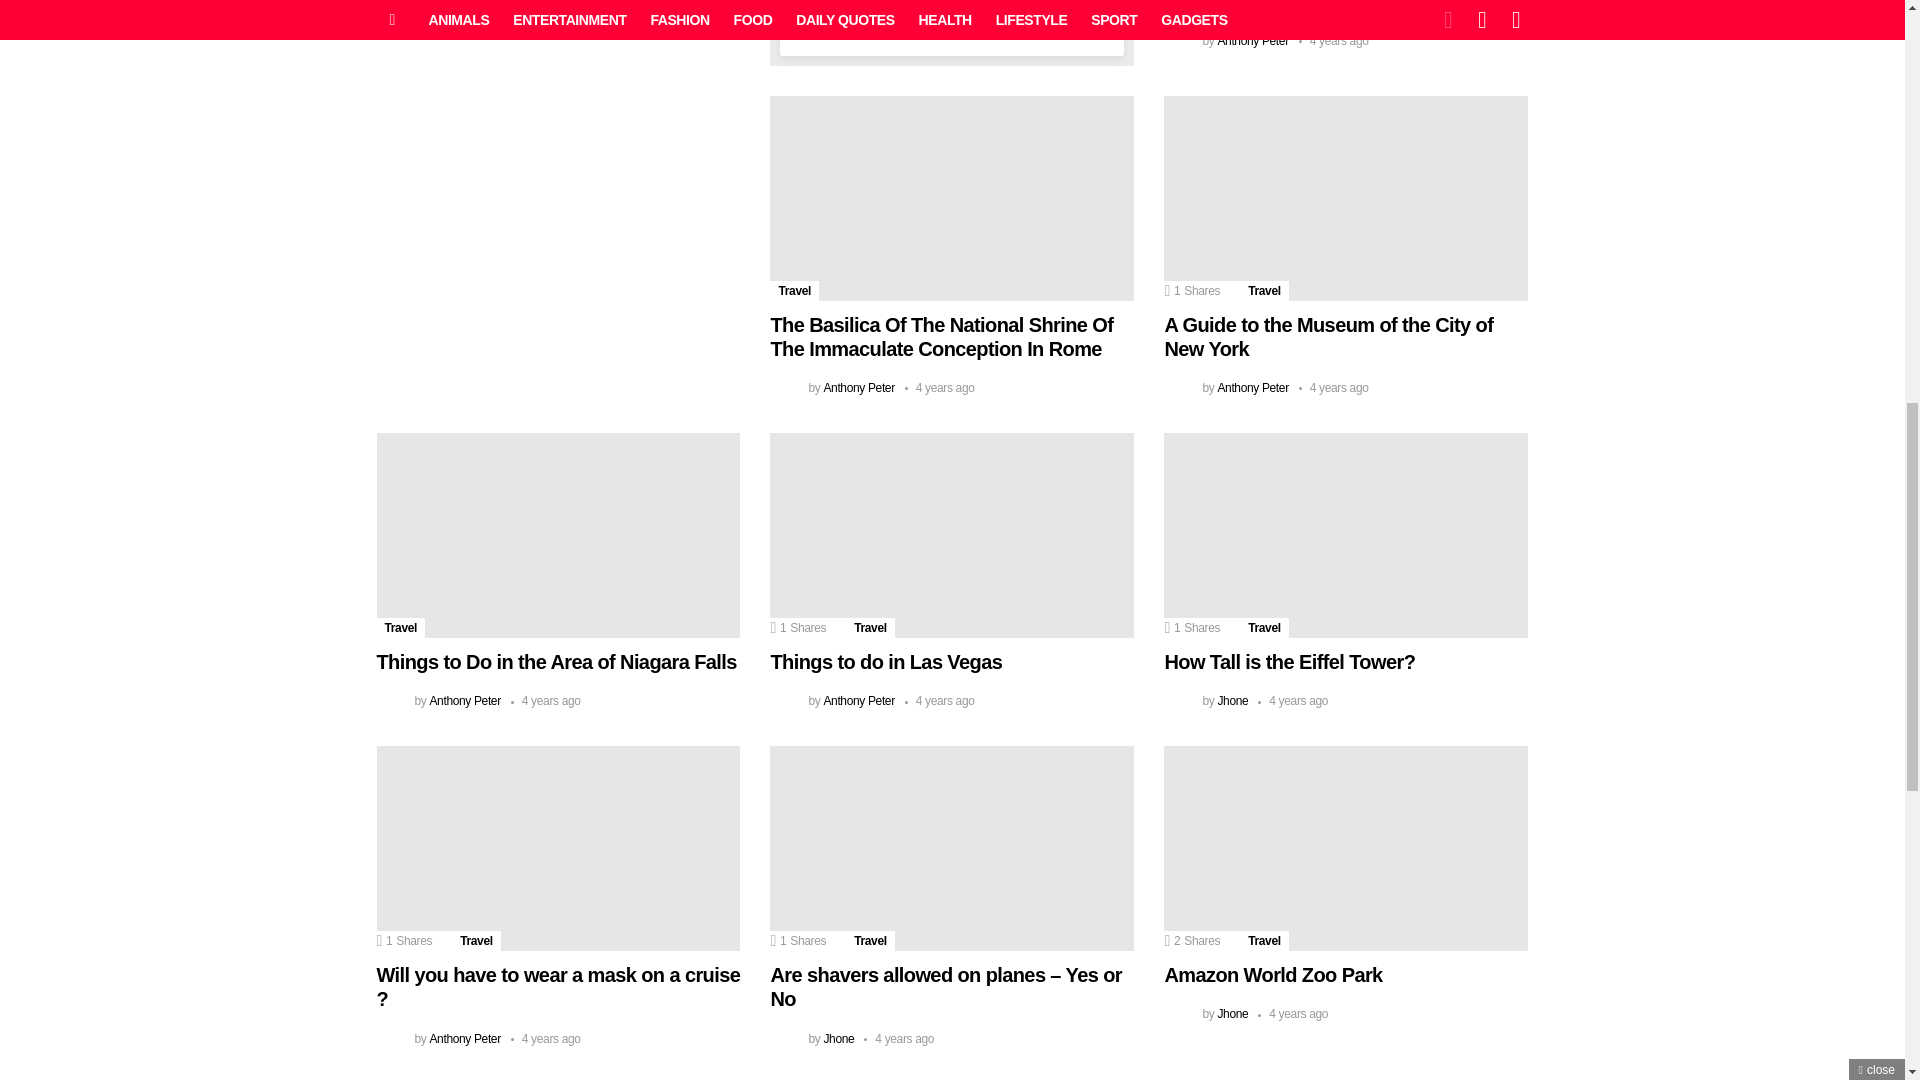 This screenshot has width=1920, height=1080. Describe the element at coordinates (1334, 388) in the screenshot. I see `January 4, 2021, 11:21 am` at that location.